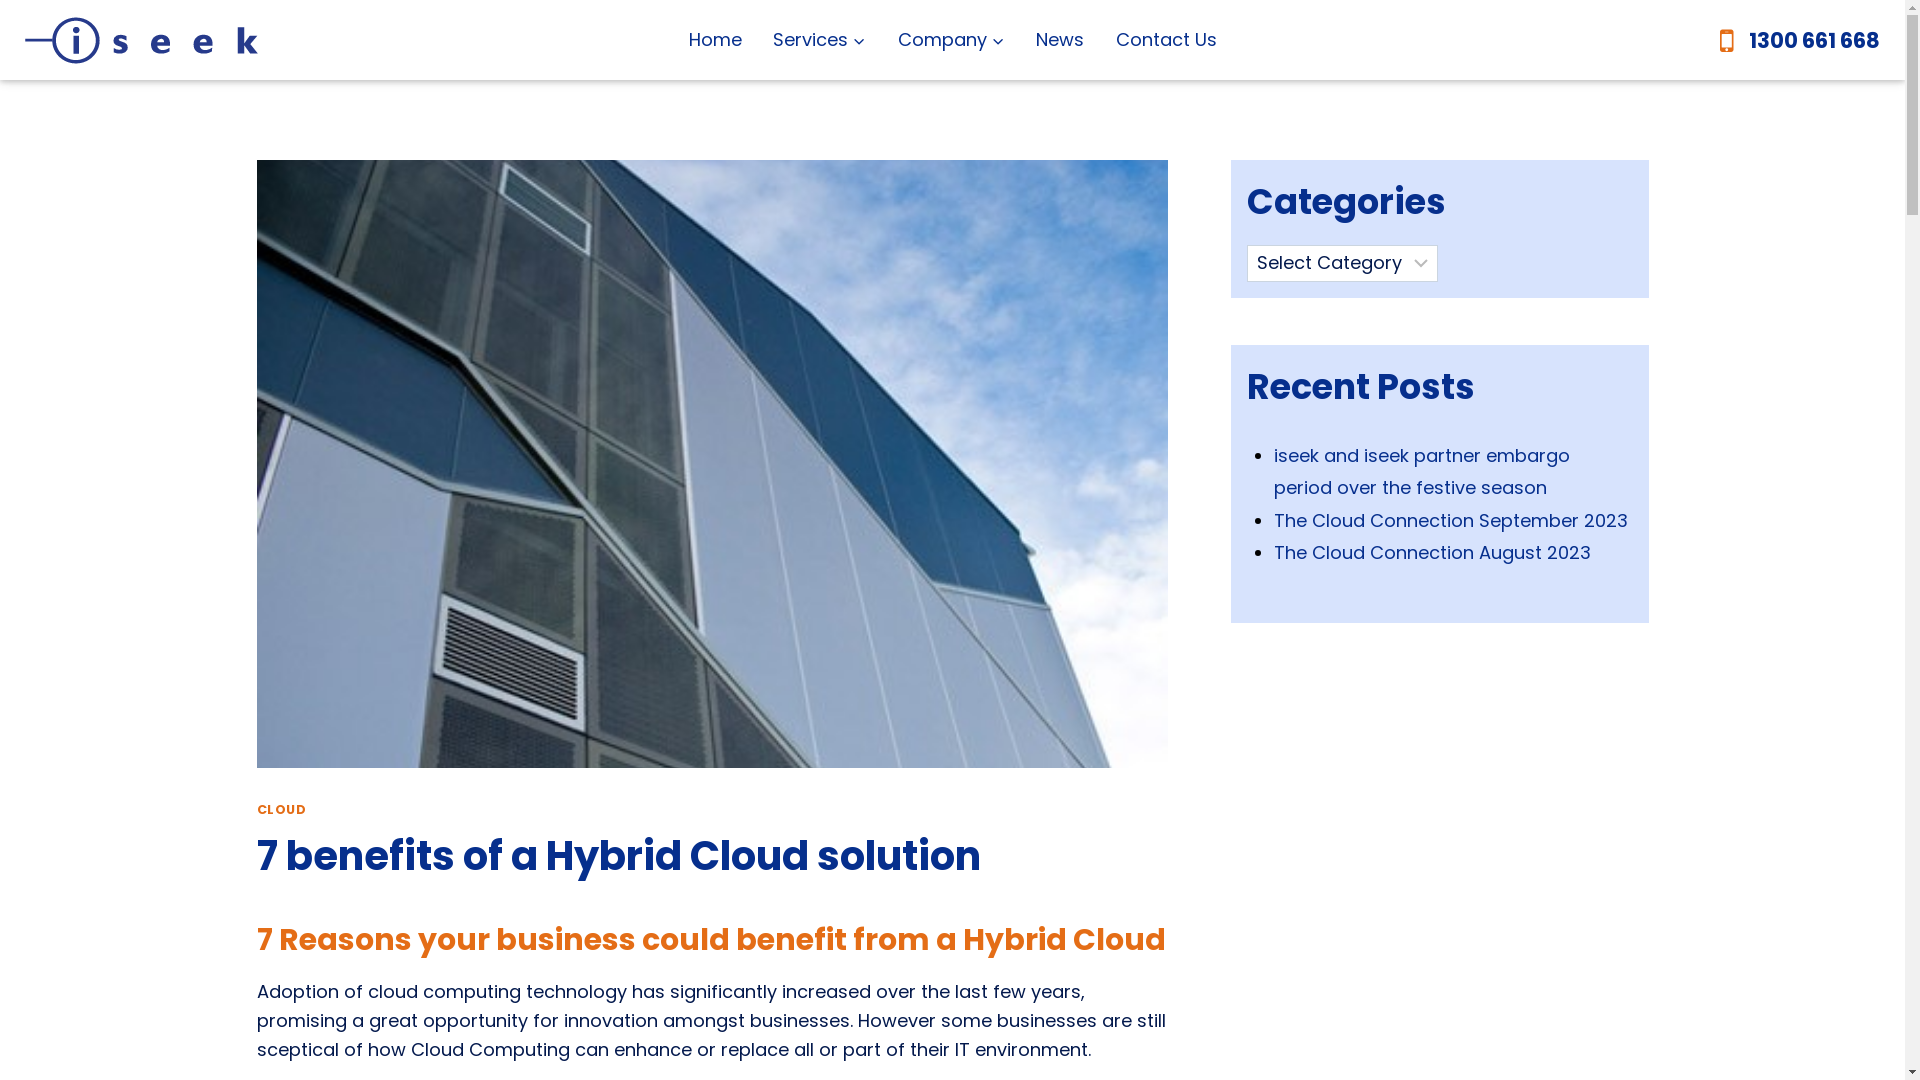  What do you see at coordinates (1796, 41) in the screenshot?
I see `1300 661 668` at bounding box center [1796, 41].